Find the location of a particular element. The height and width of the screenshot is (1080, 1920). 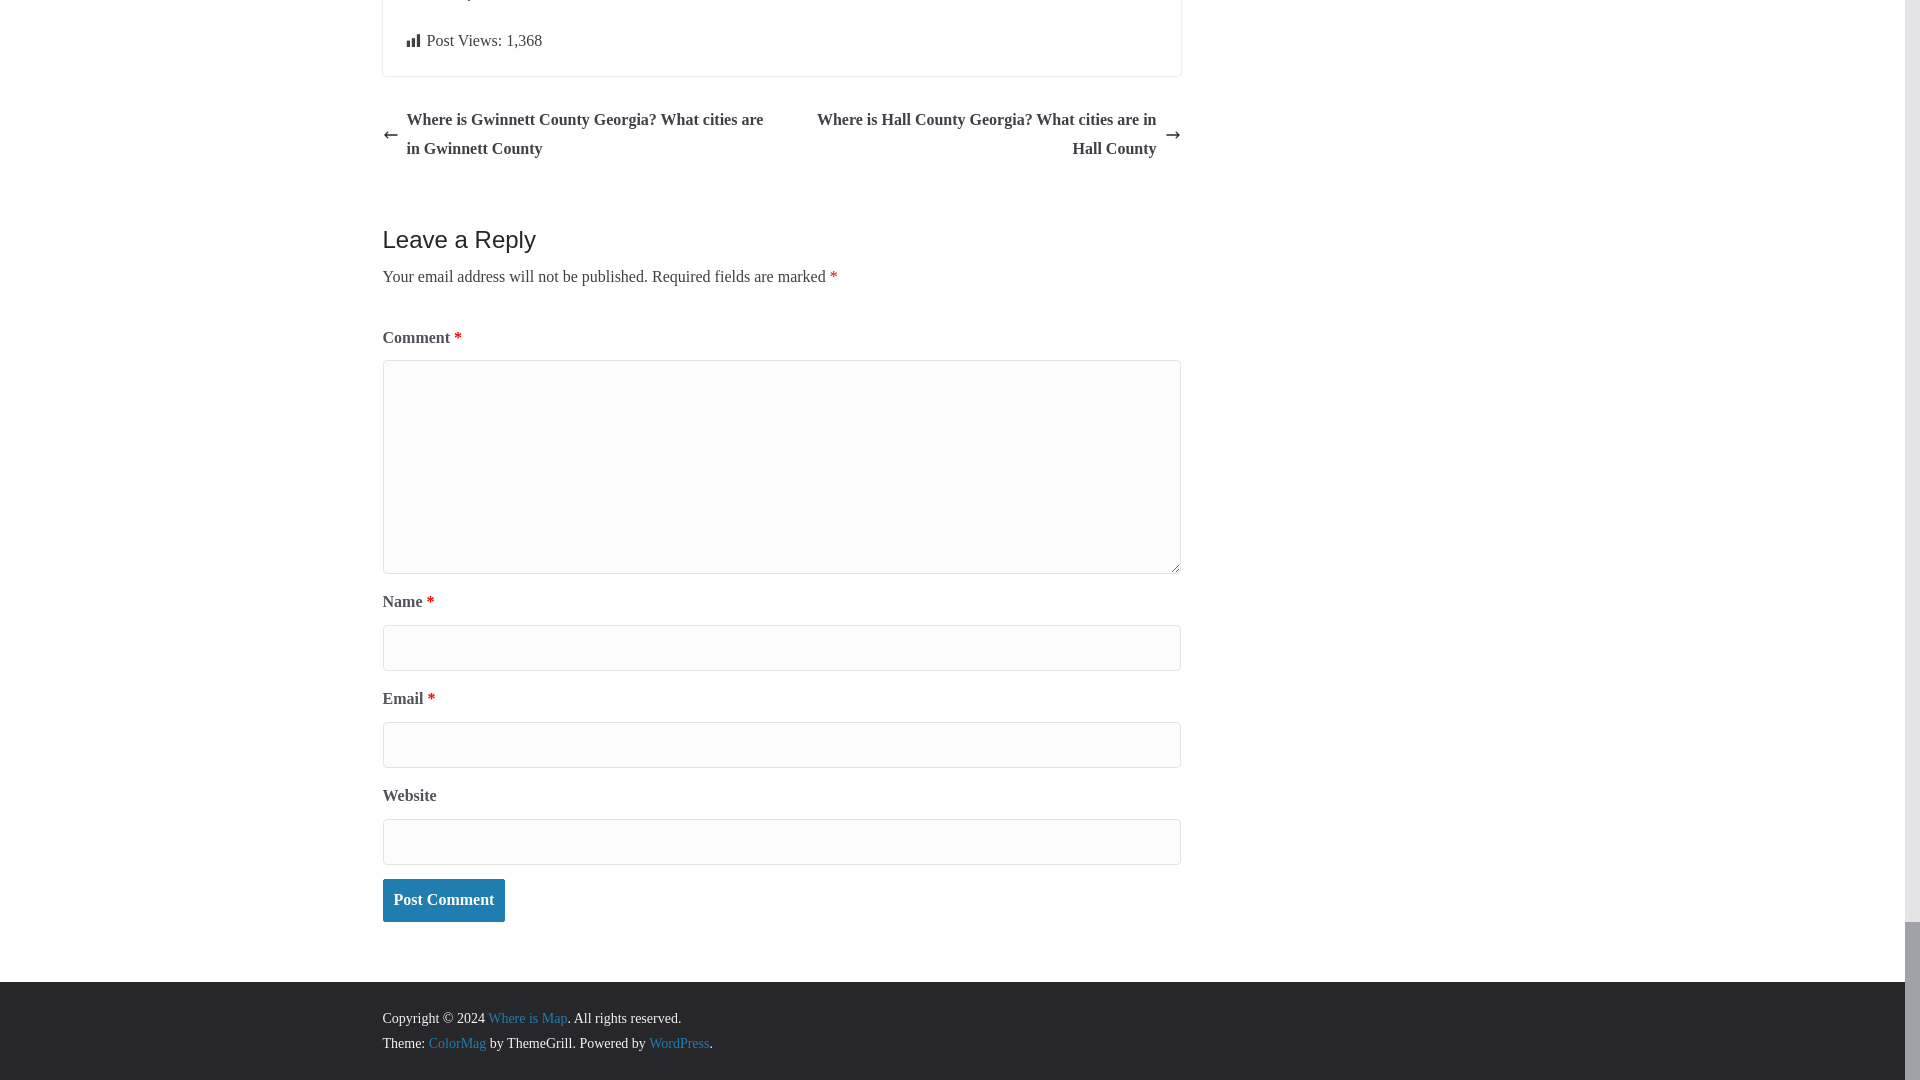

WordPress is located at coordinates (678, 1042).